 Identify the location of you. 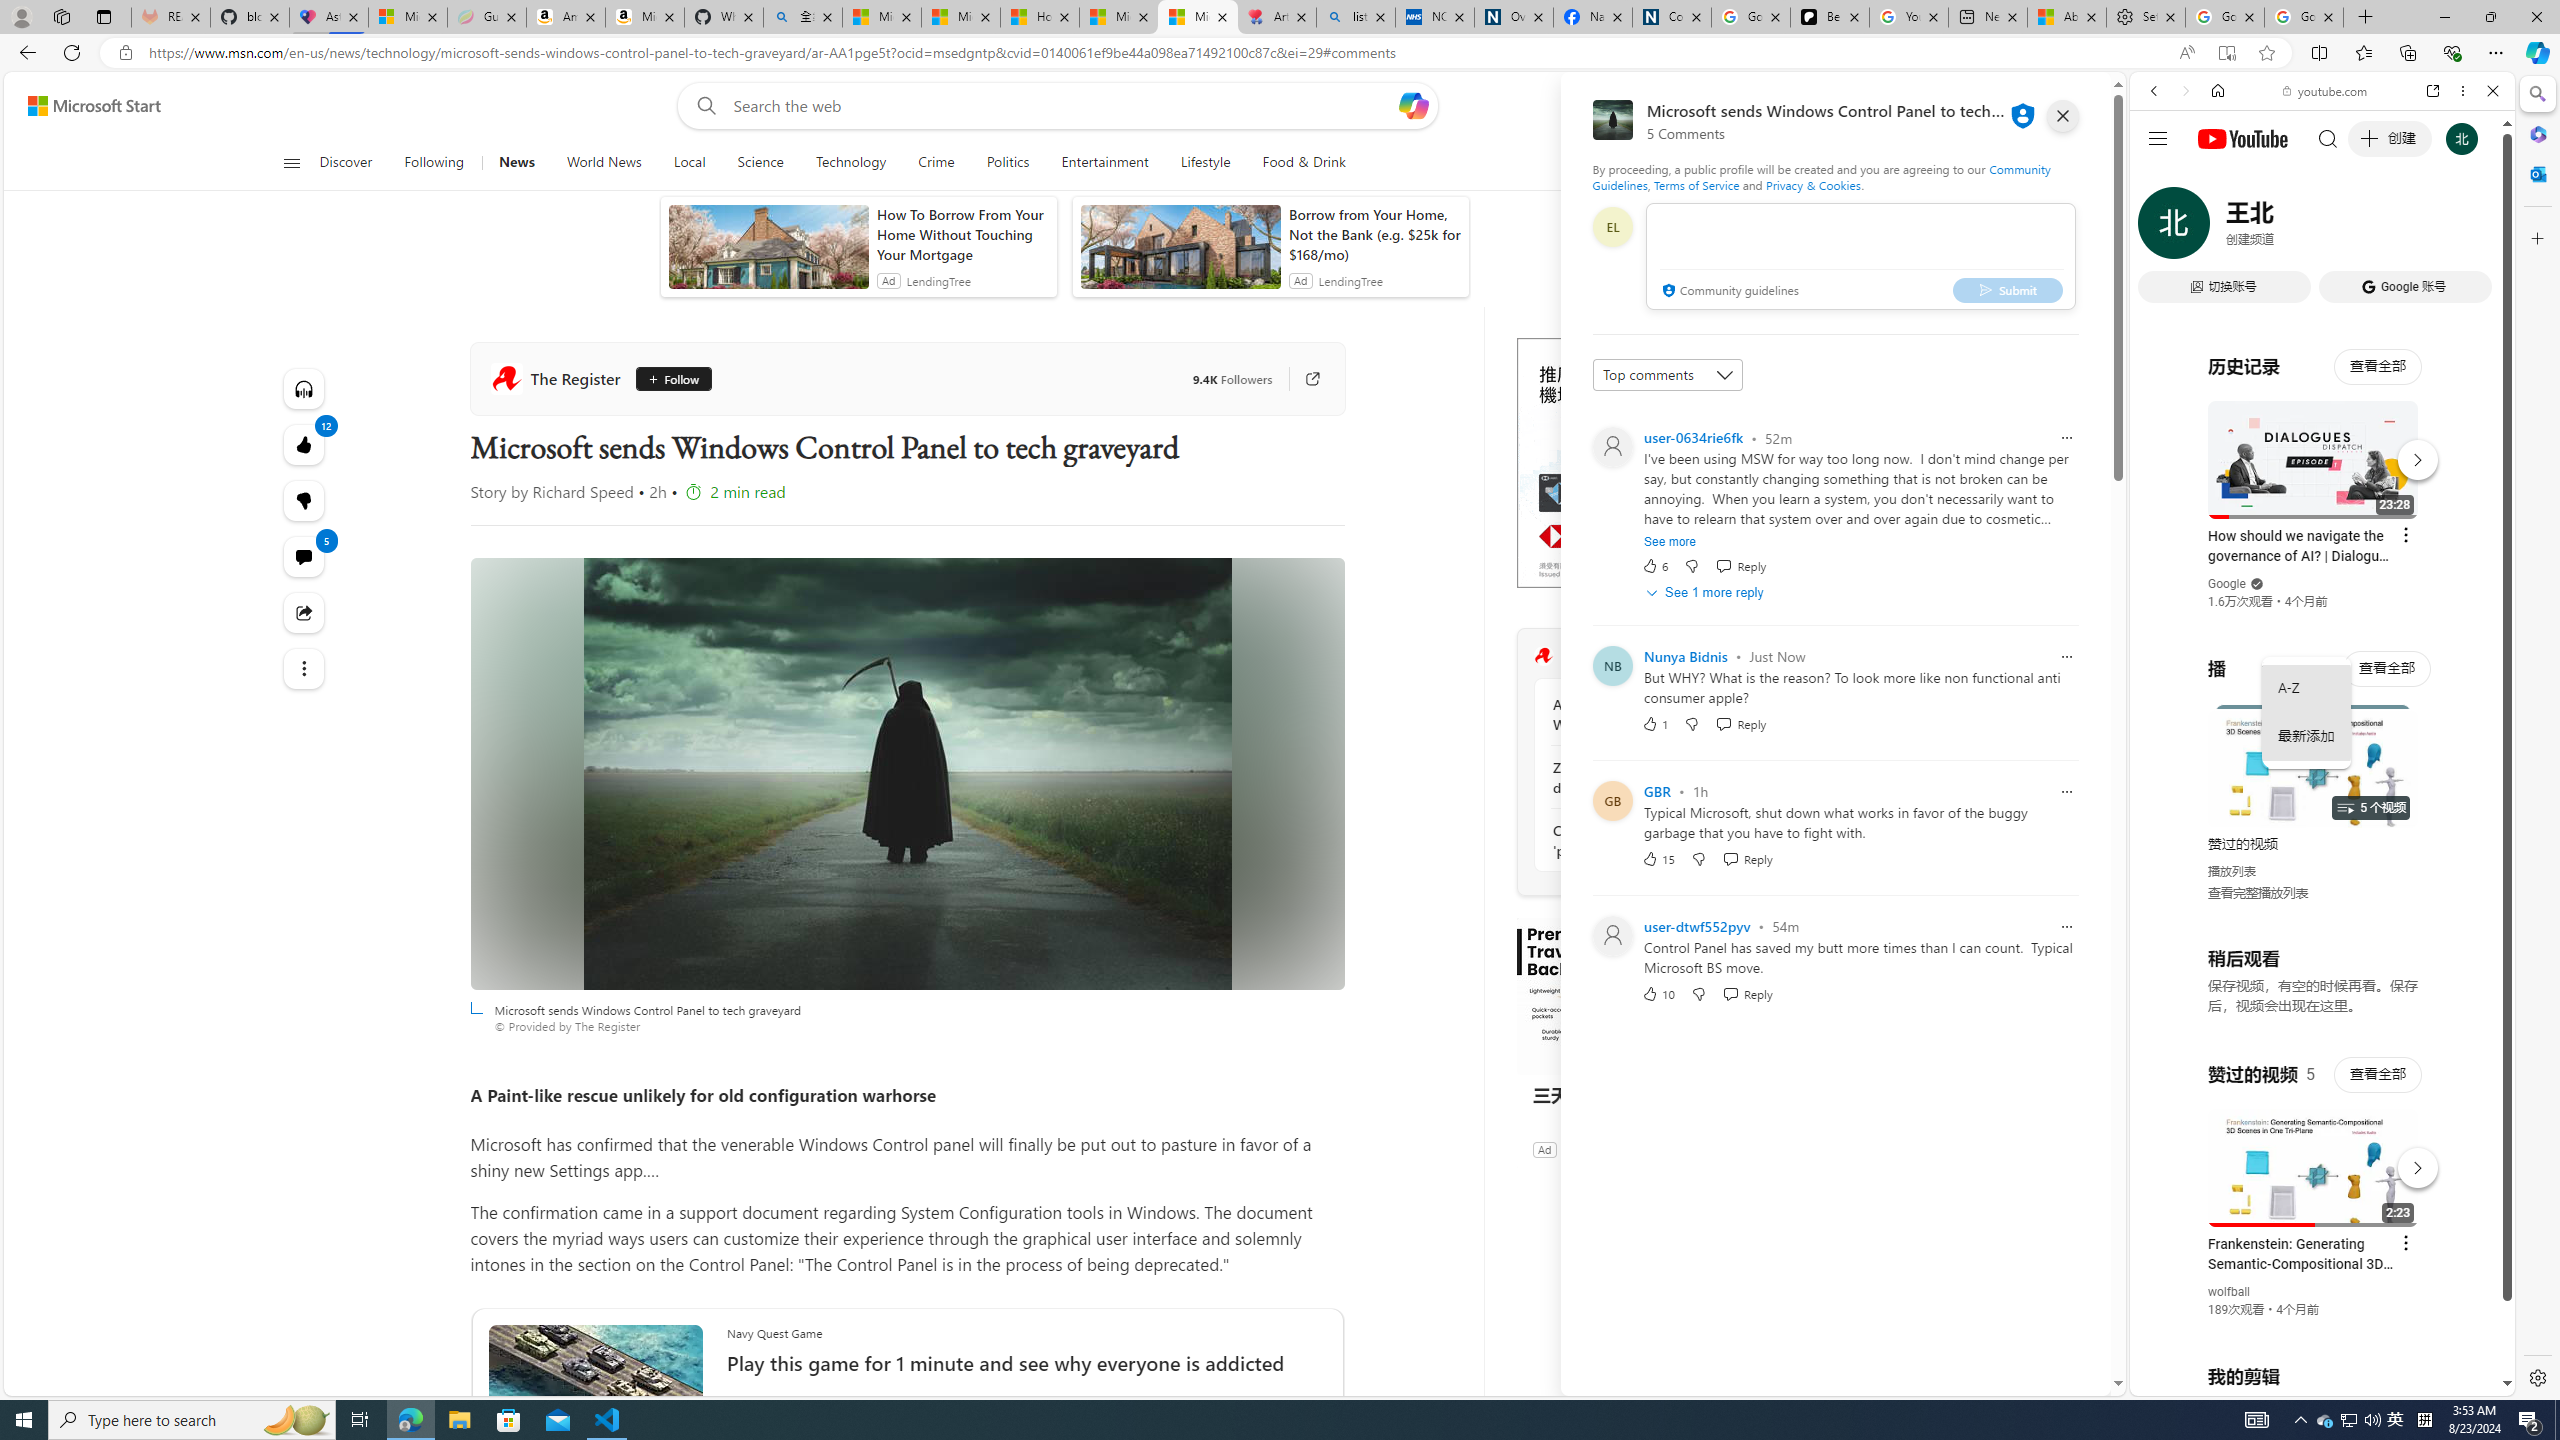
(2314, 1328).